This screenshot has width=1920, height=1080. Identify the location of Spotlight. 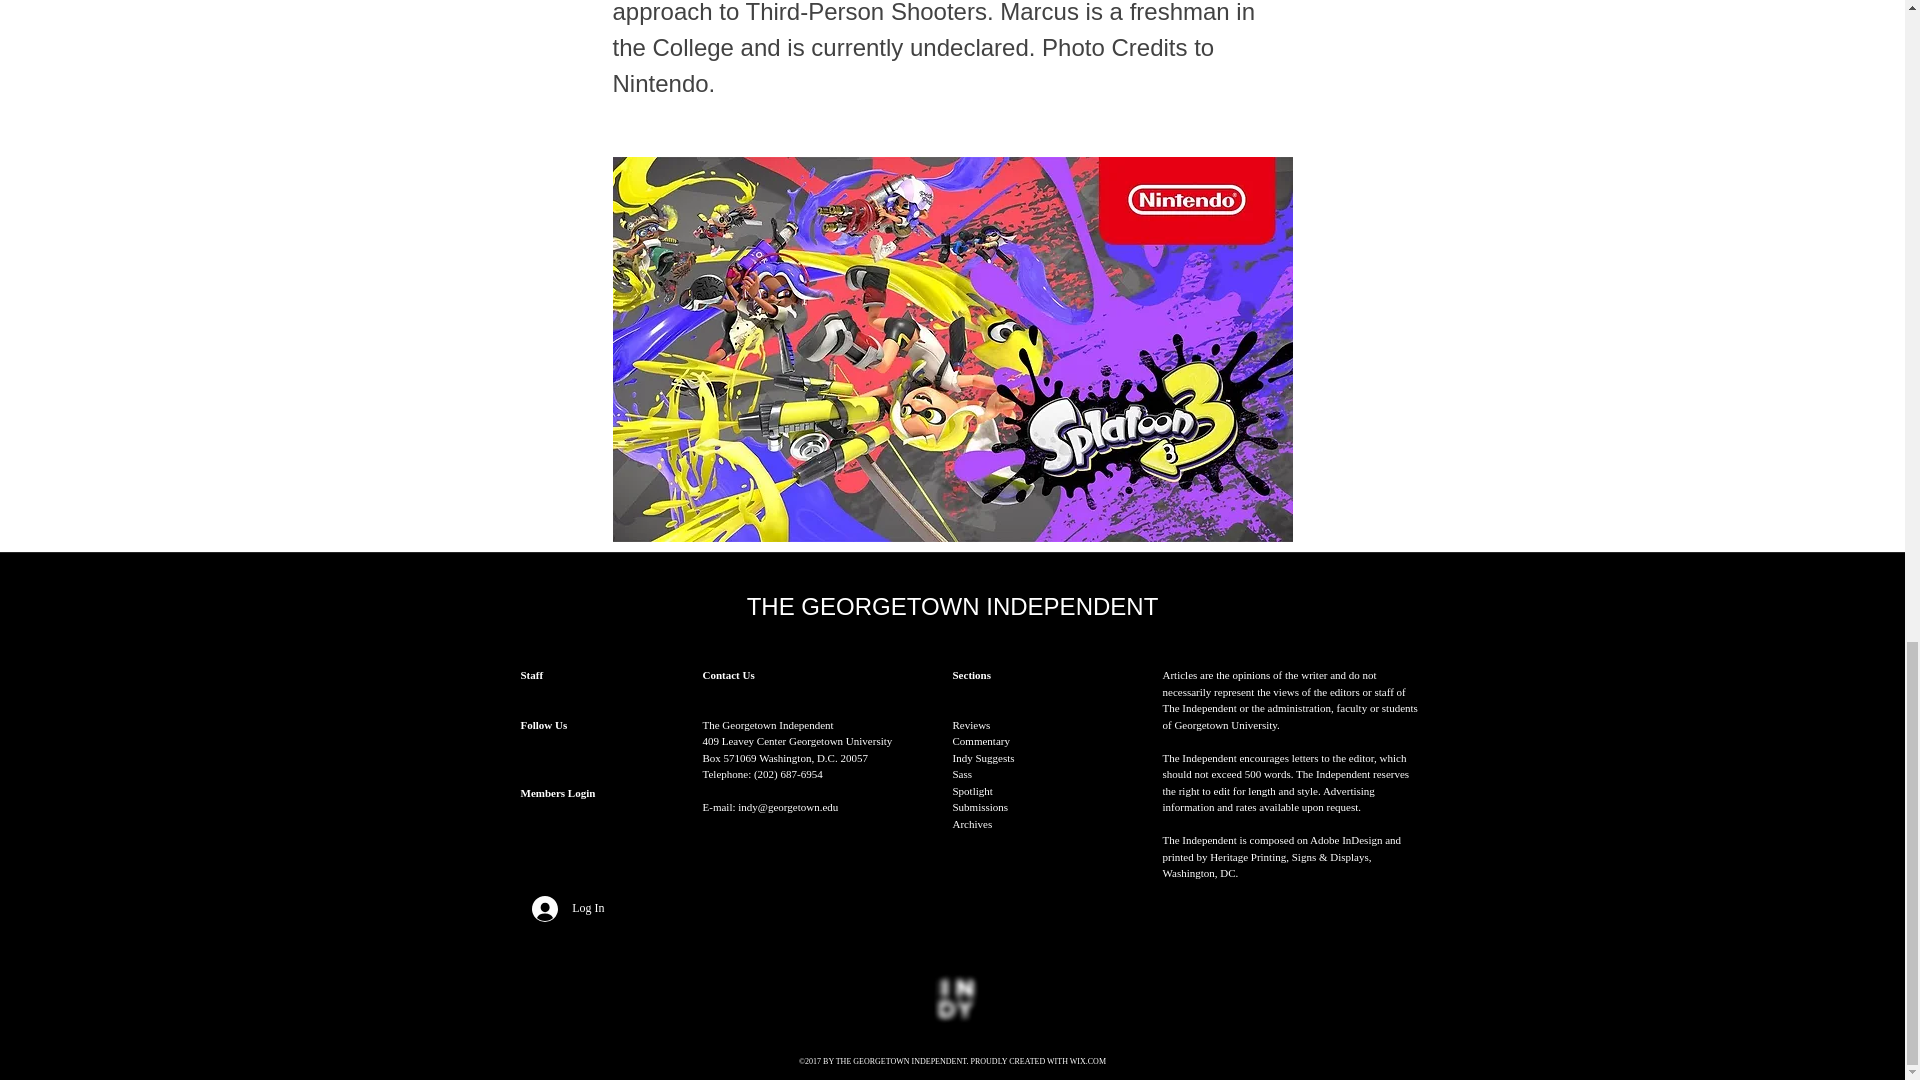
(972, 791).